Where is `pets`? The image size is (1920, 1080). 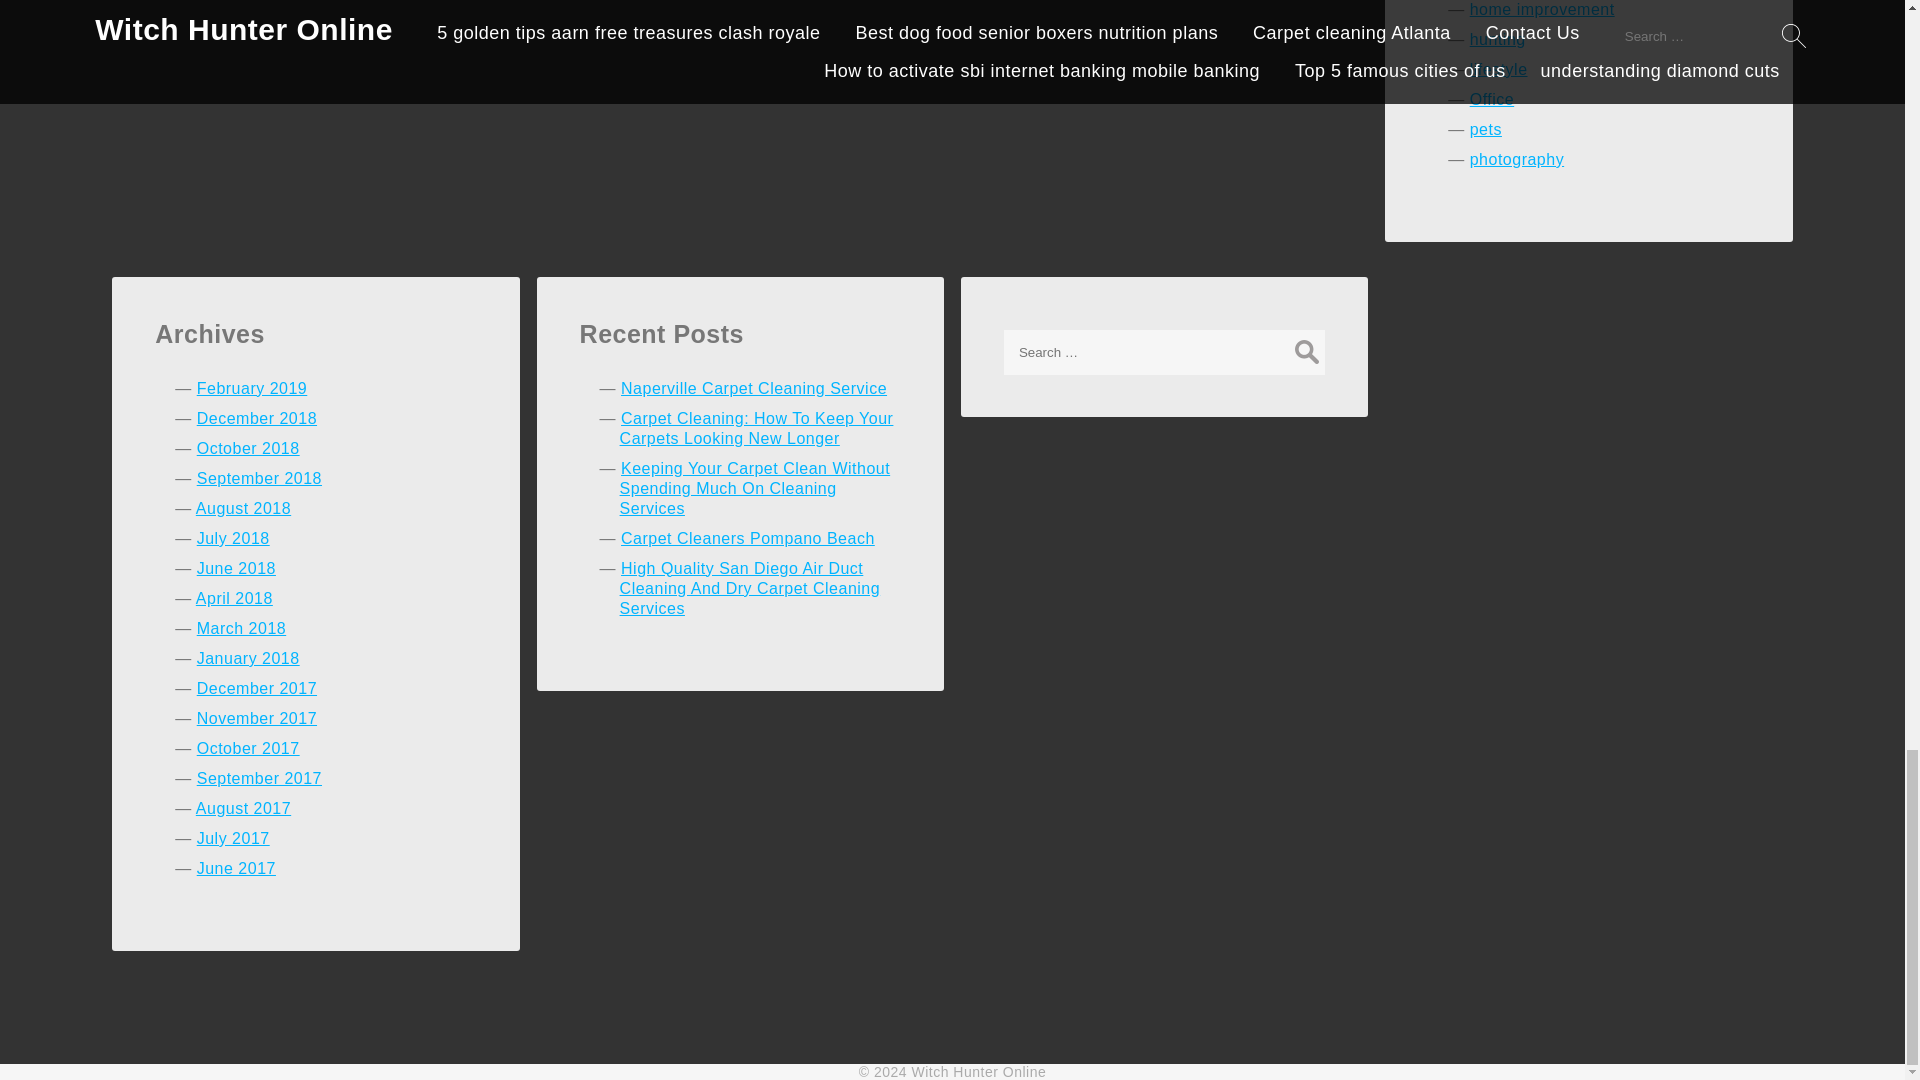
pets is located at coordinates (1486, 129).